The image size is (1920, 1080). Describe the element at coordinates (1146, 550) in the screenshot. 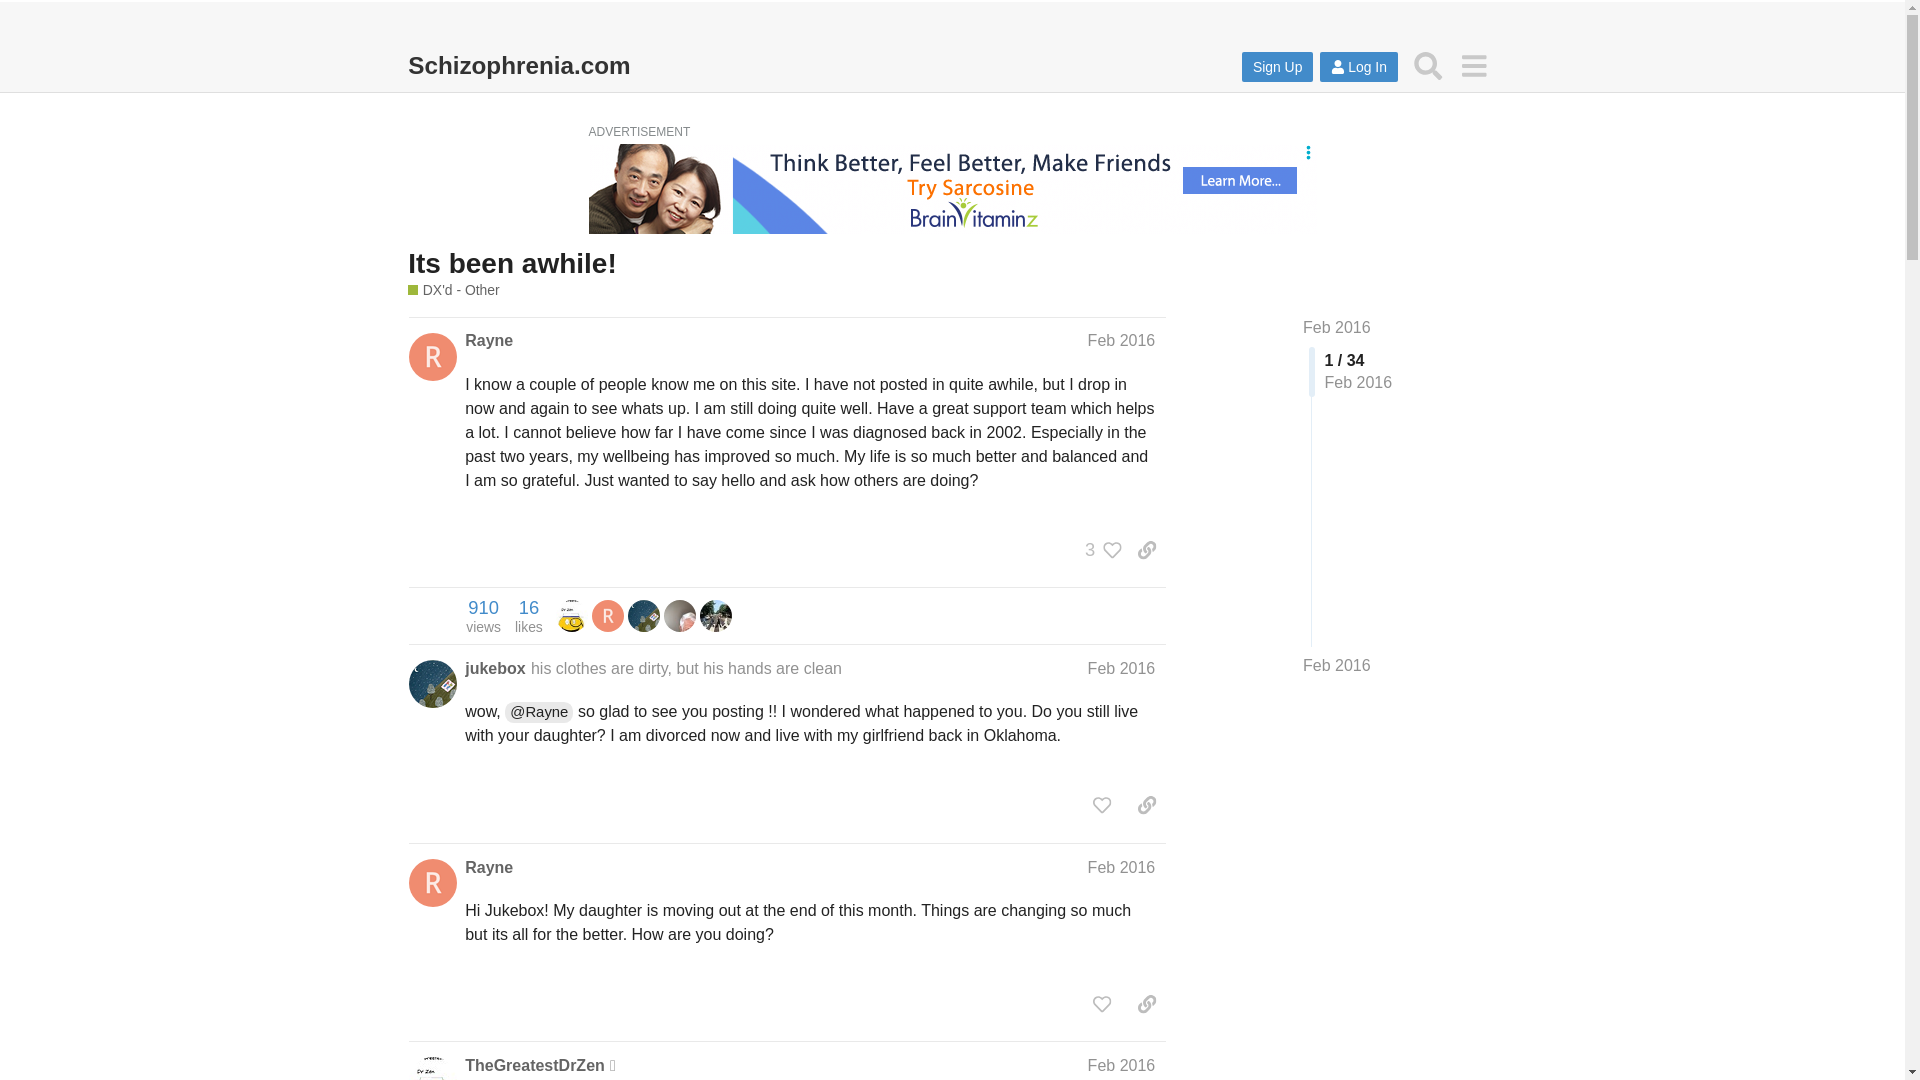

I see `copy a link to this post to clipboard` at that location.